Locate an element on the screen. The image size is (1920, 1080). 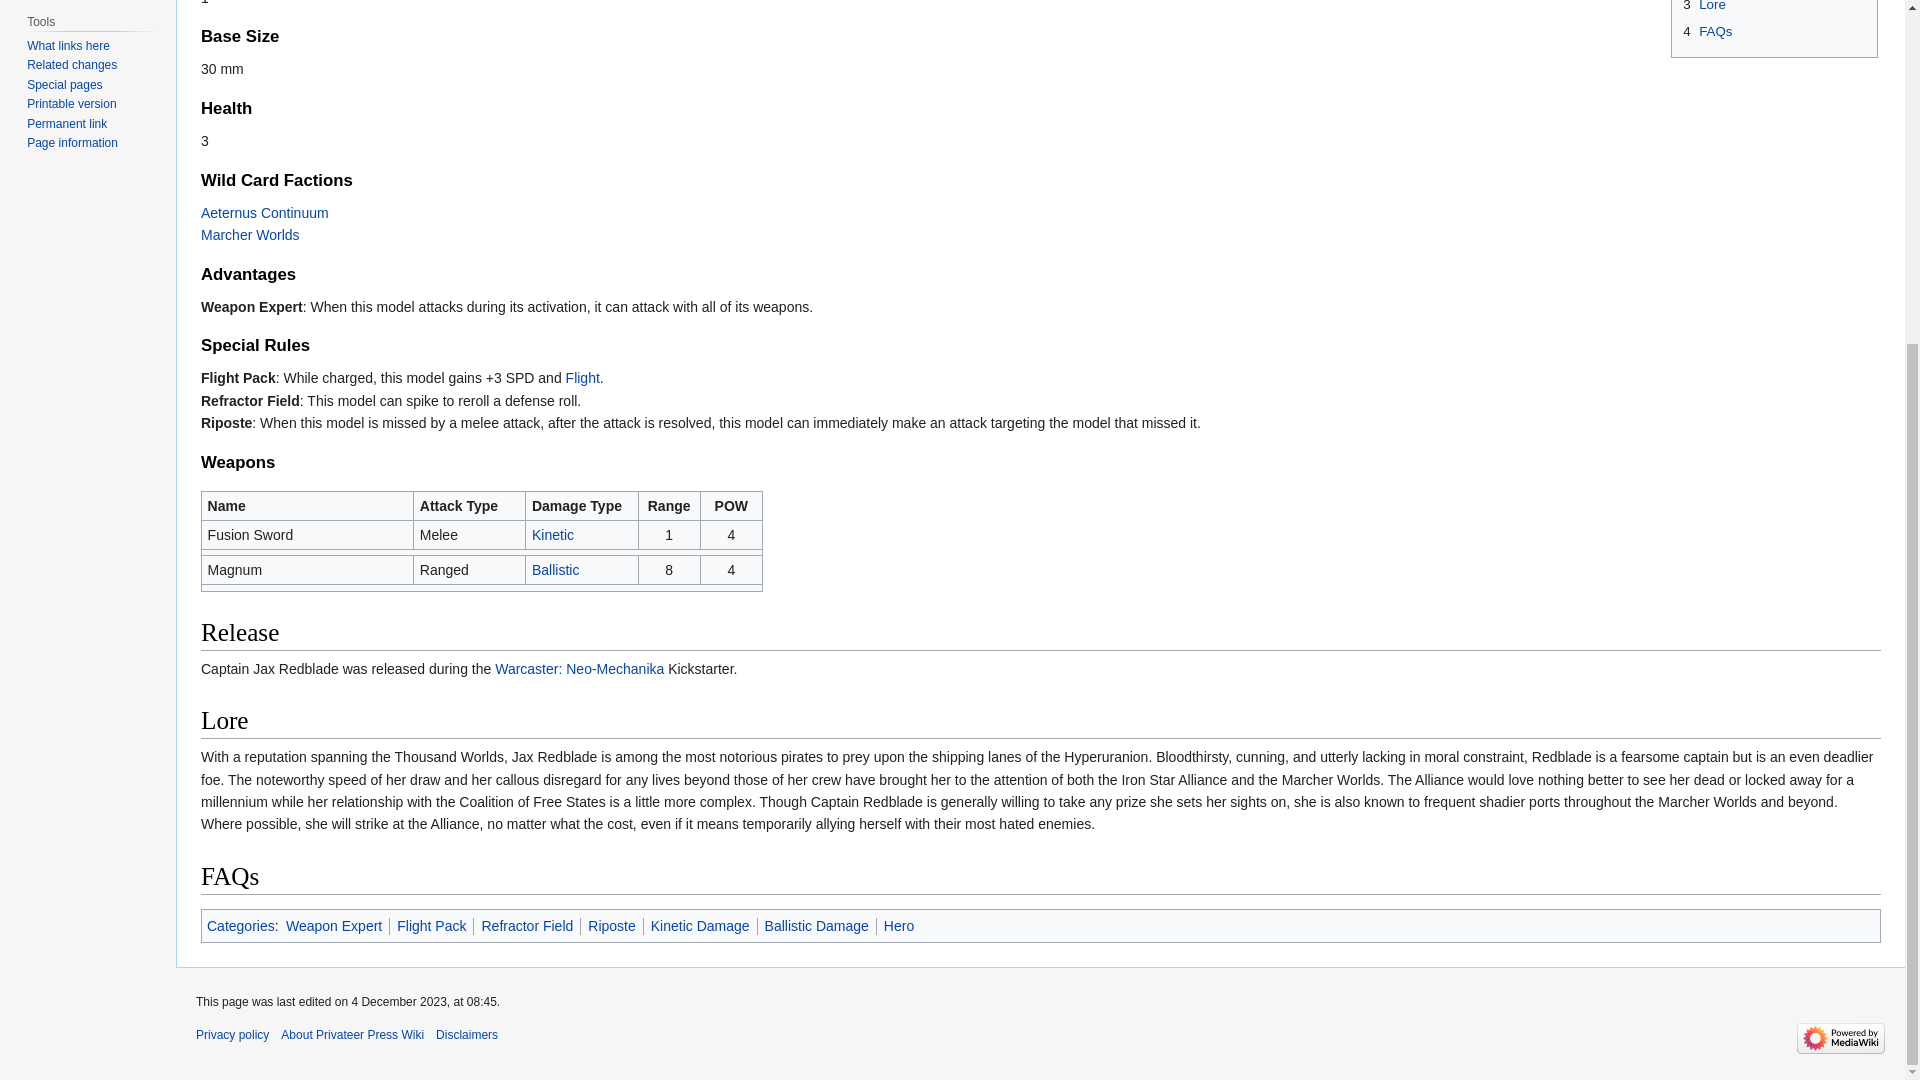
Category:Refractor Field is located at coordinates (526, 926).